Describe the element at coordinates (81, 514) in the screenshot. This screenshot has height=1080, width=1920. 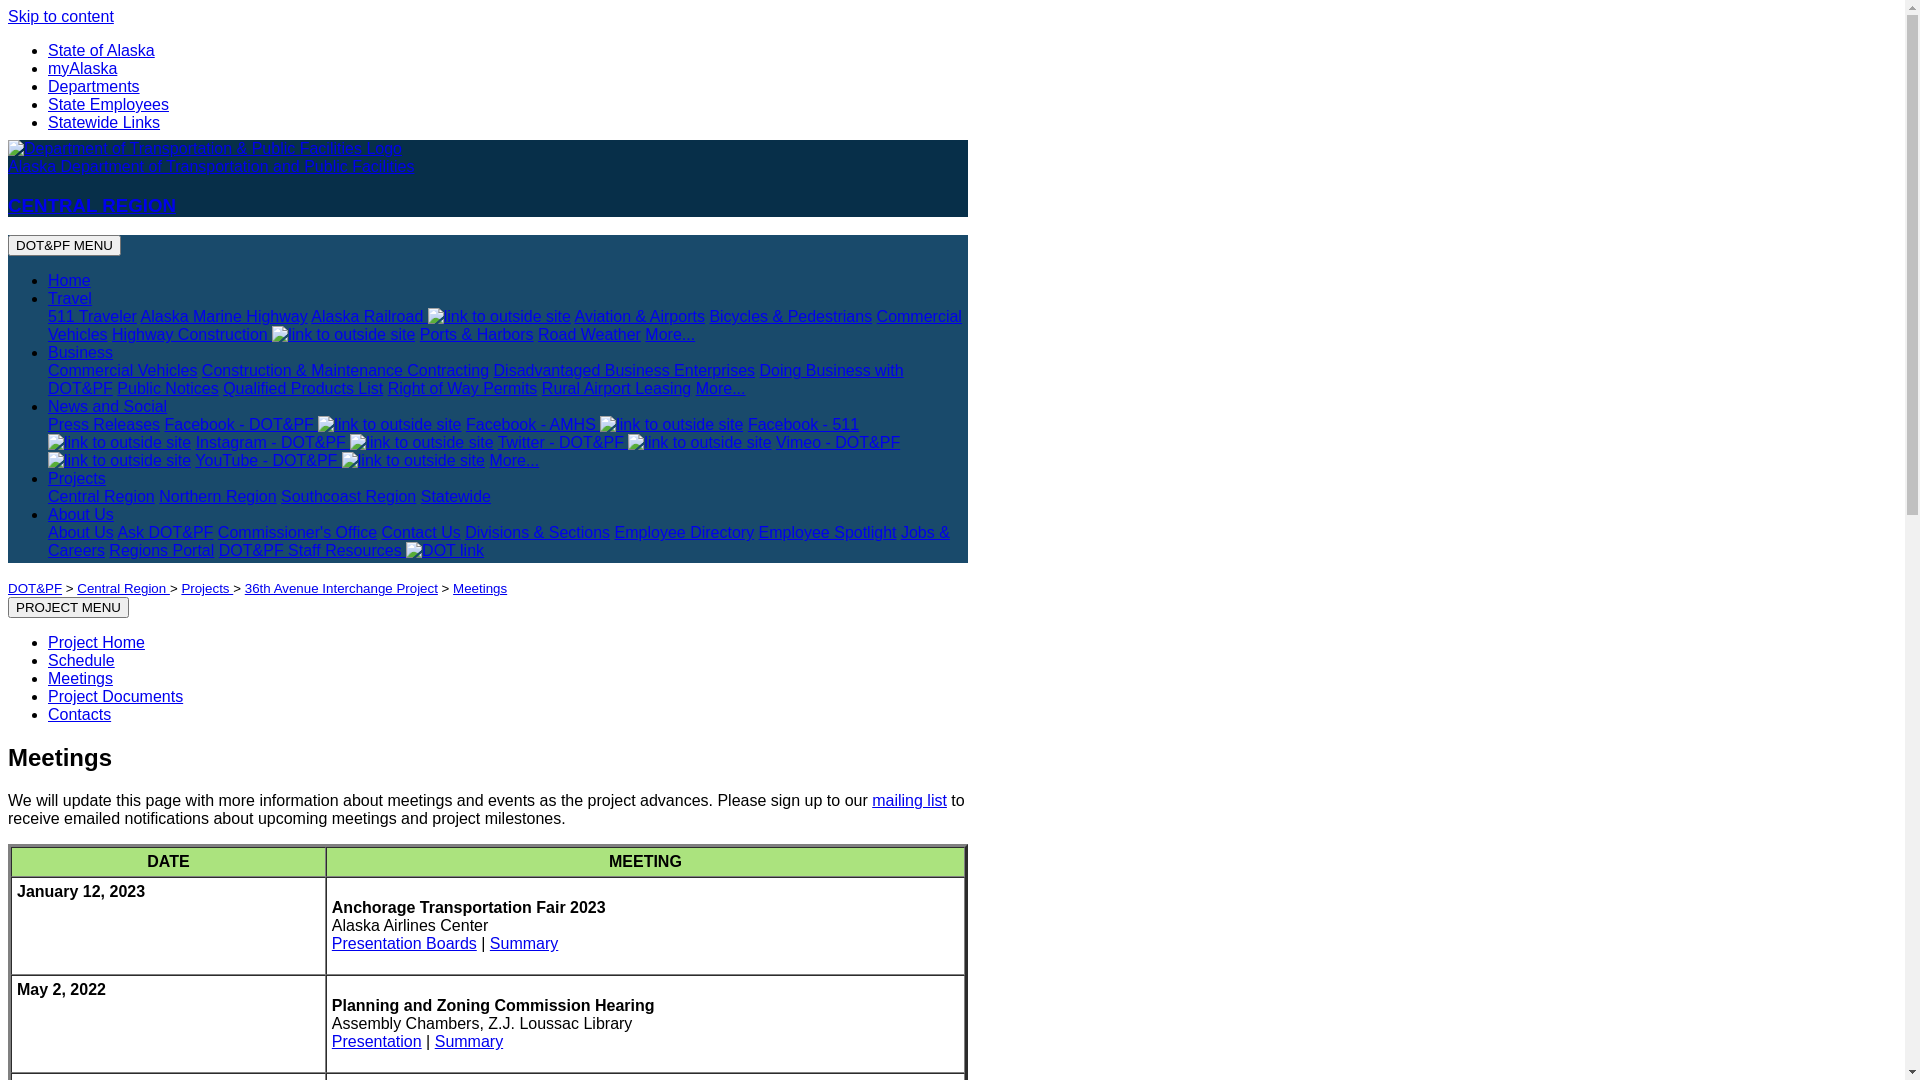
I see `About Us` at that location.